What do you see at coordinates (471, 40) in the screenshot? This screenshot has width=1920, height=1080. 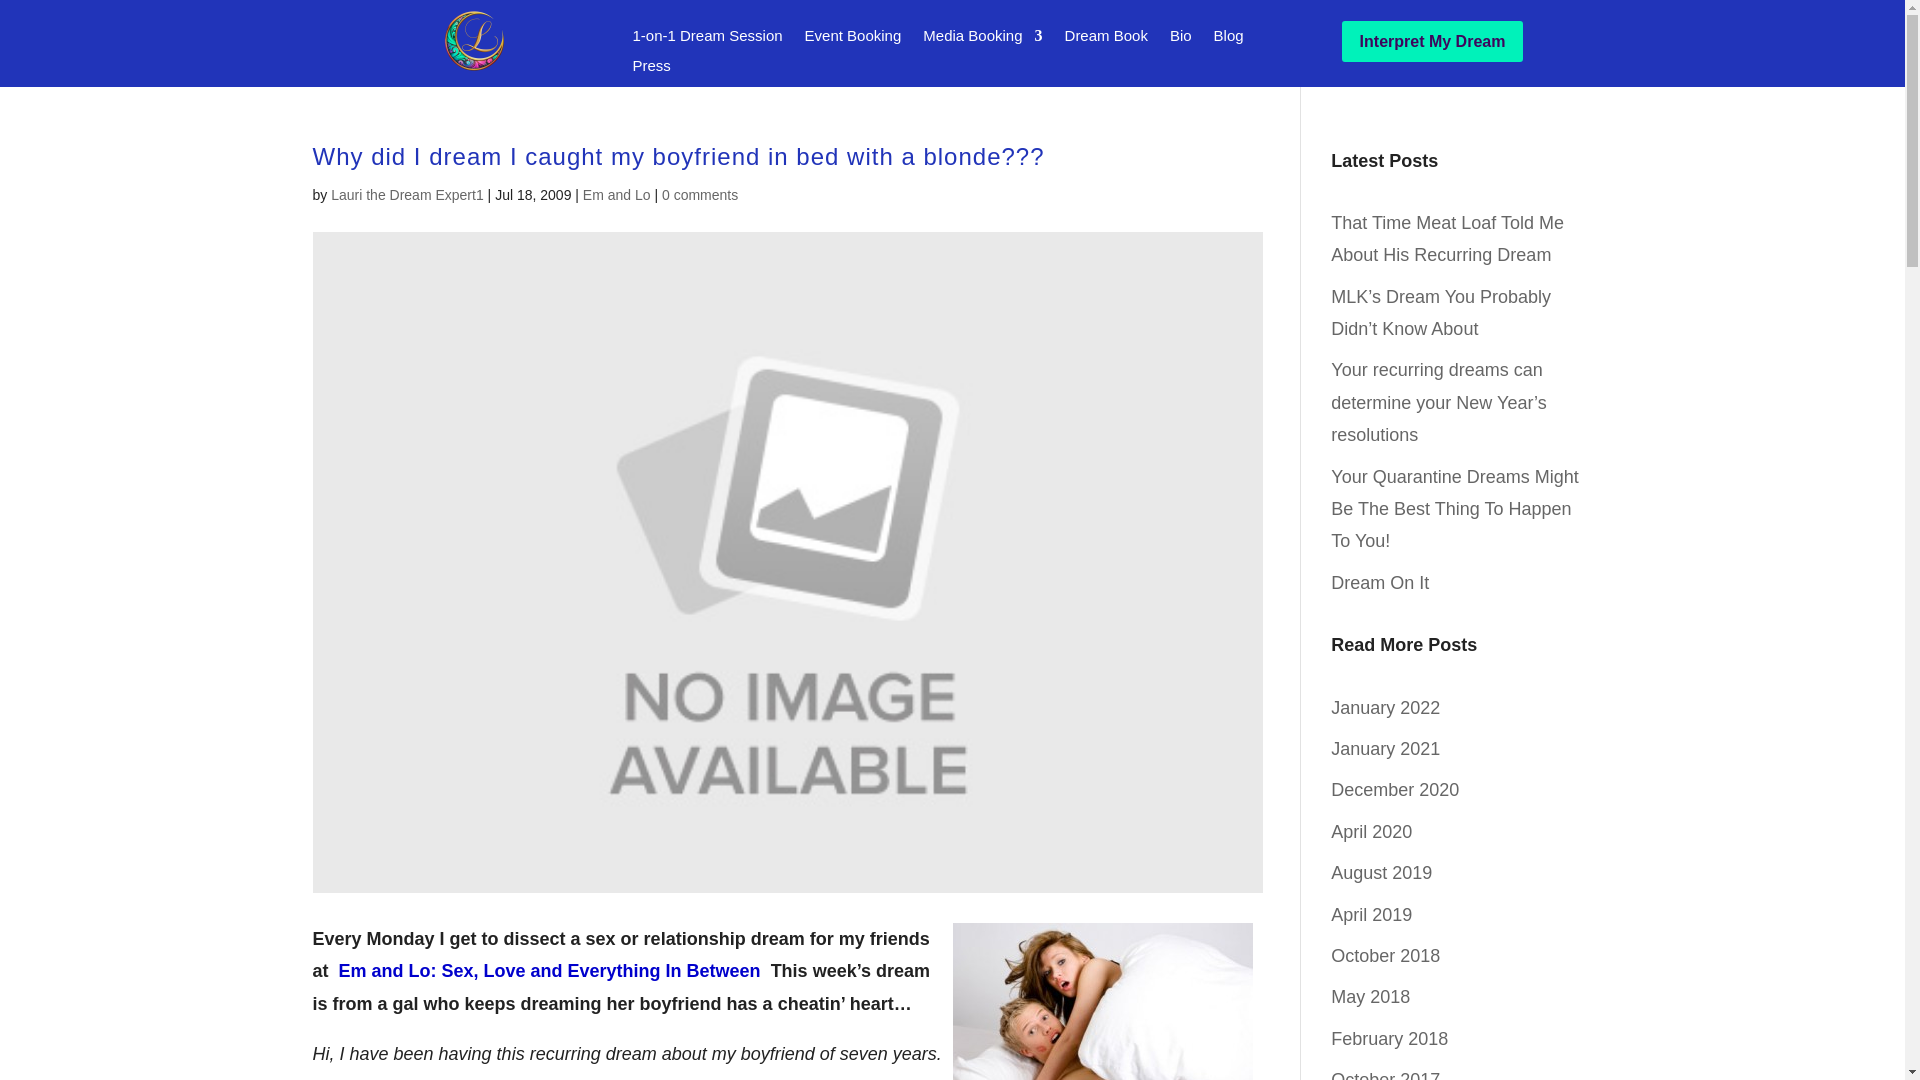 I see `cropped-Dream-Site-Logo.png` at bounding box center [471, 40].